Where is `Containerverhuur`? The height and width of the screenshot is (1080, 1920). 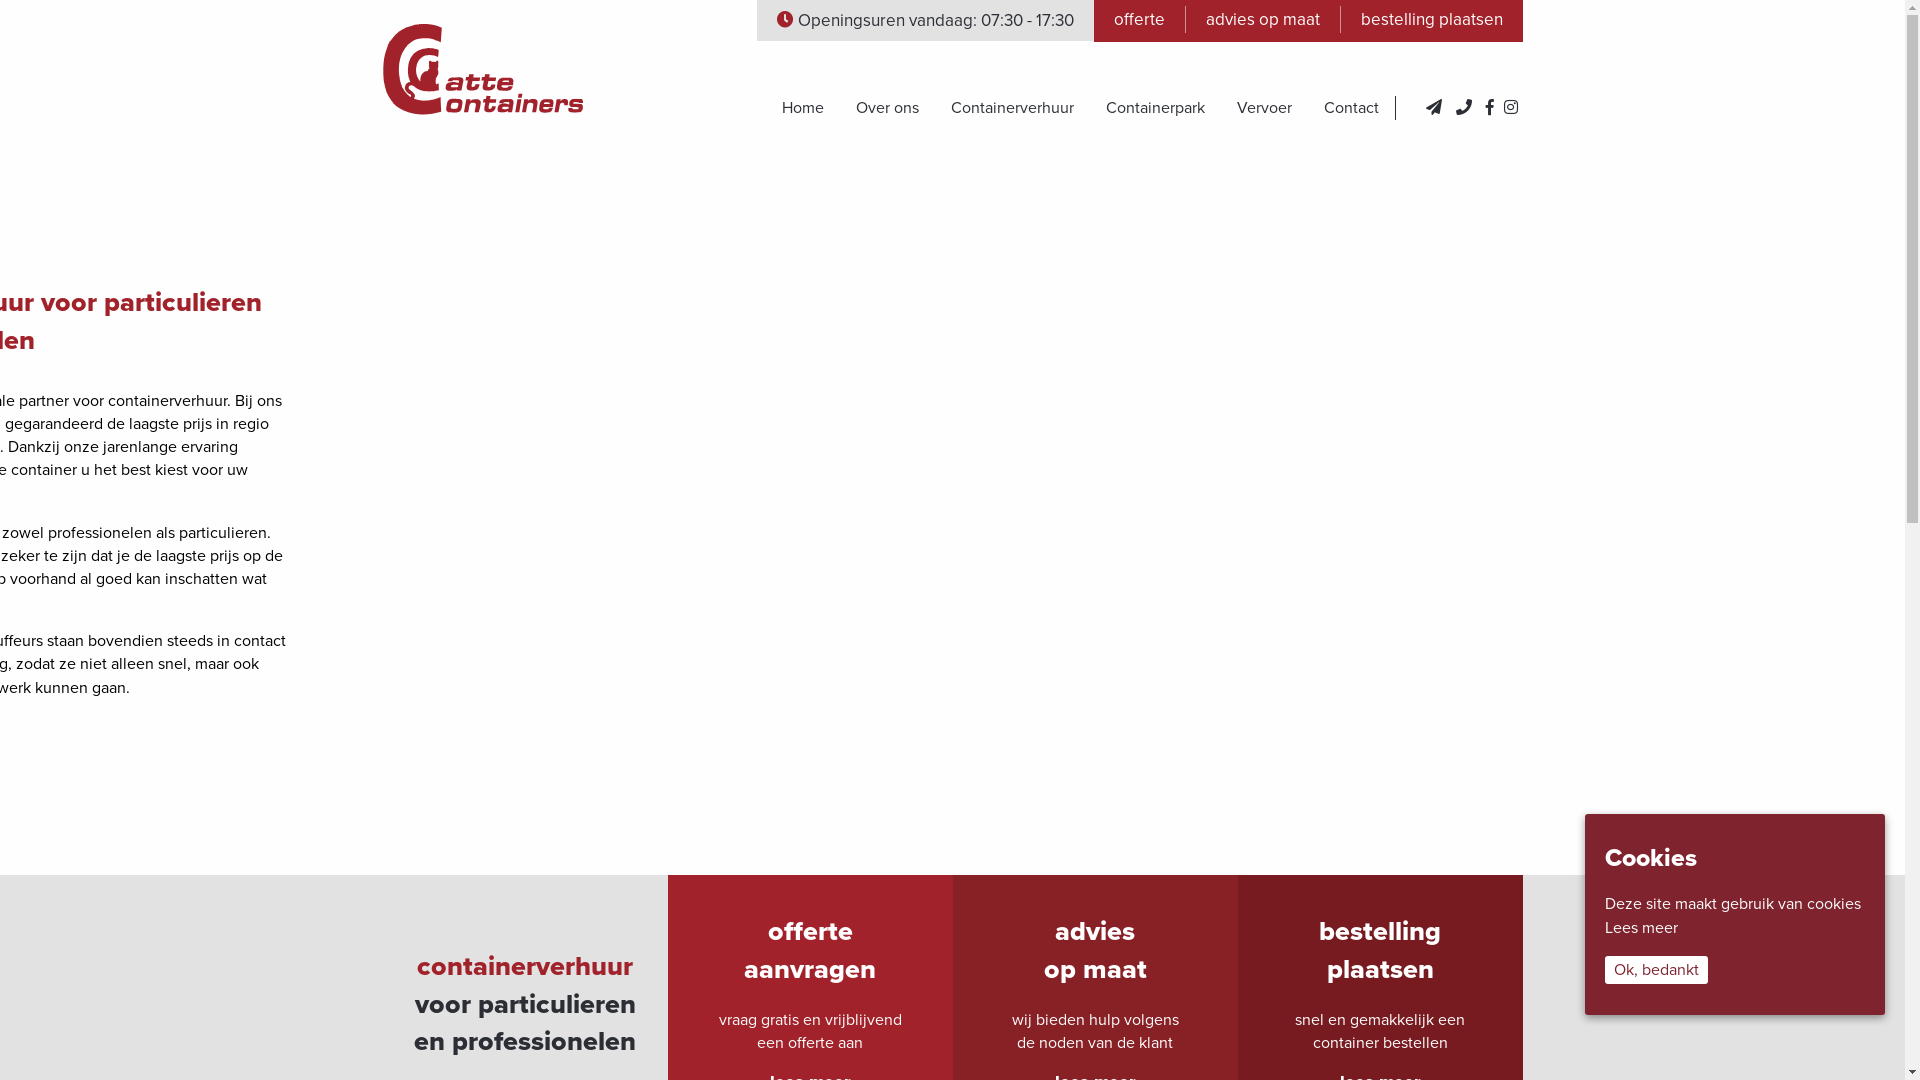
Containerverhuur is located at coordinates (1012, 108).